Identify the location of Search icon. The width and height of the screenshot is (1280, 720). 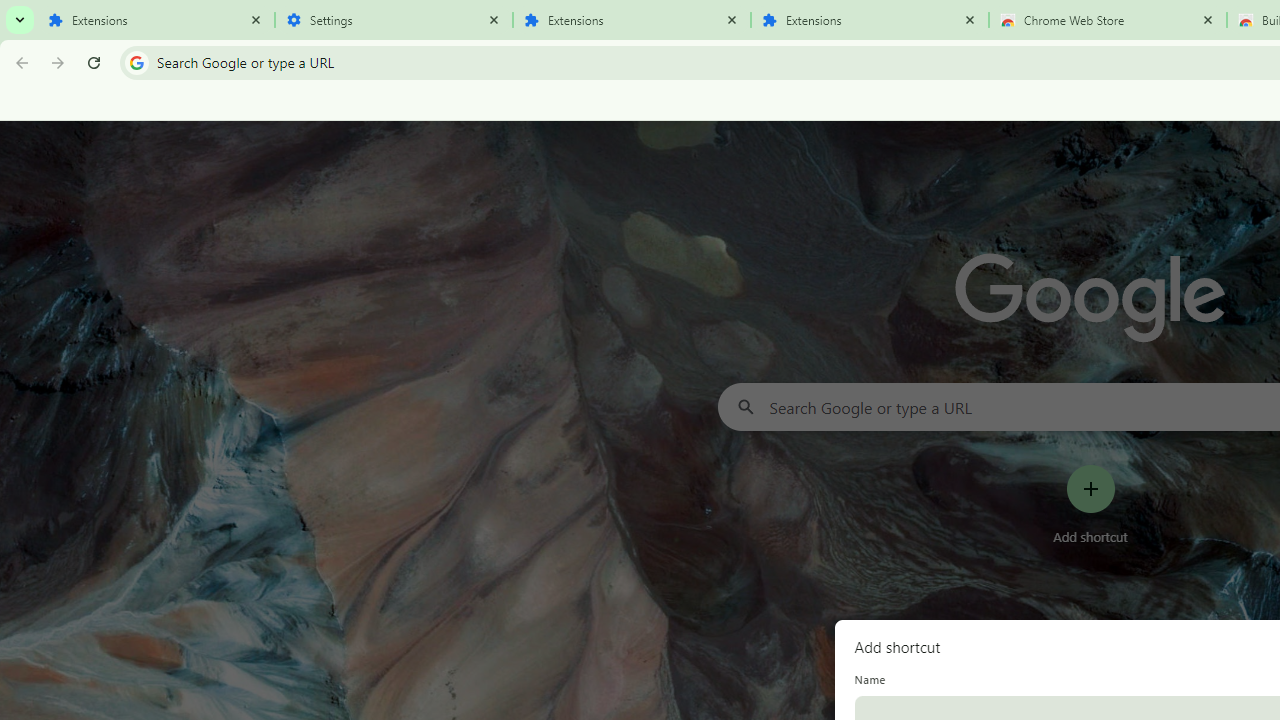
(136, 62).